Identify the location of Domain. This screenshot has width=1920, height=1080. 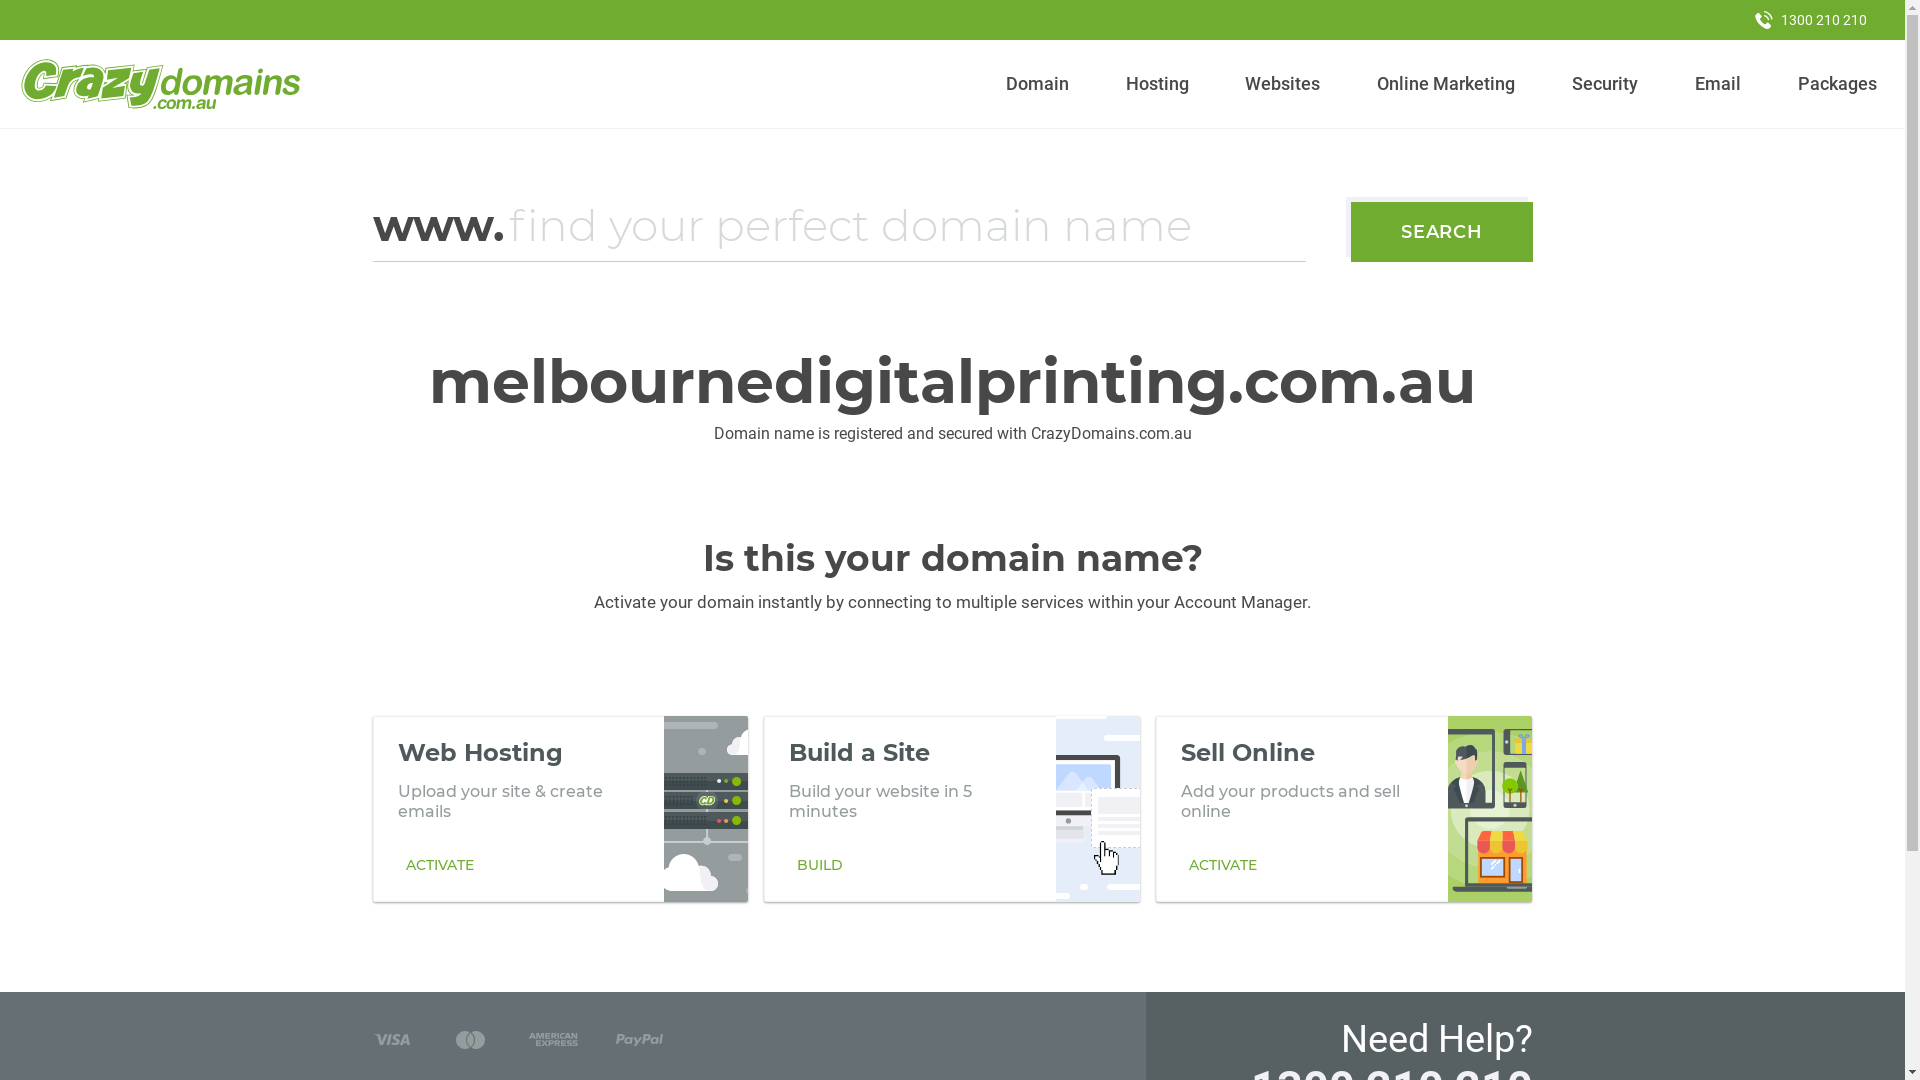
(1038, 84).